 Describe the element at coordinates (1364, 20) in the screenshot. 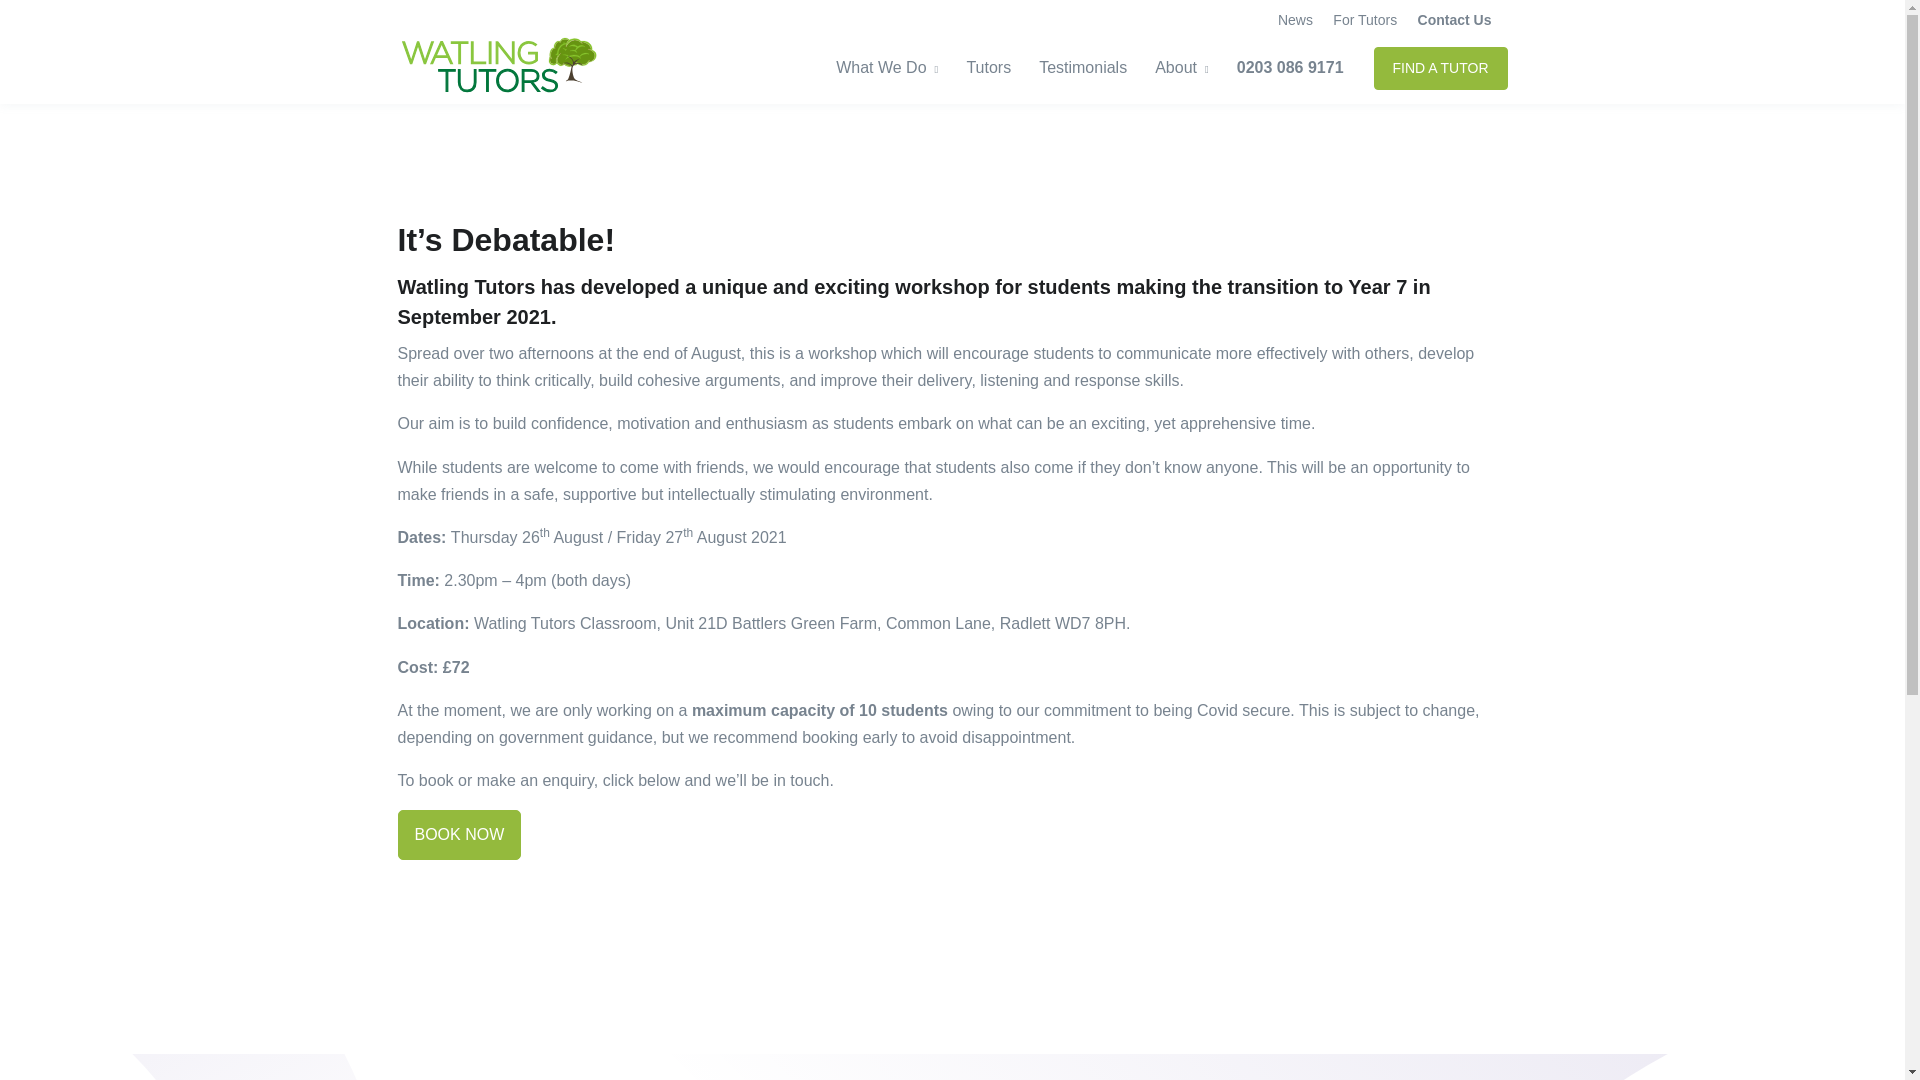

I see `For Tutors` at that location.